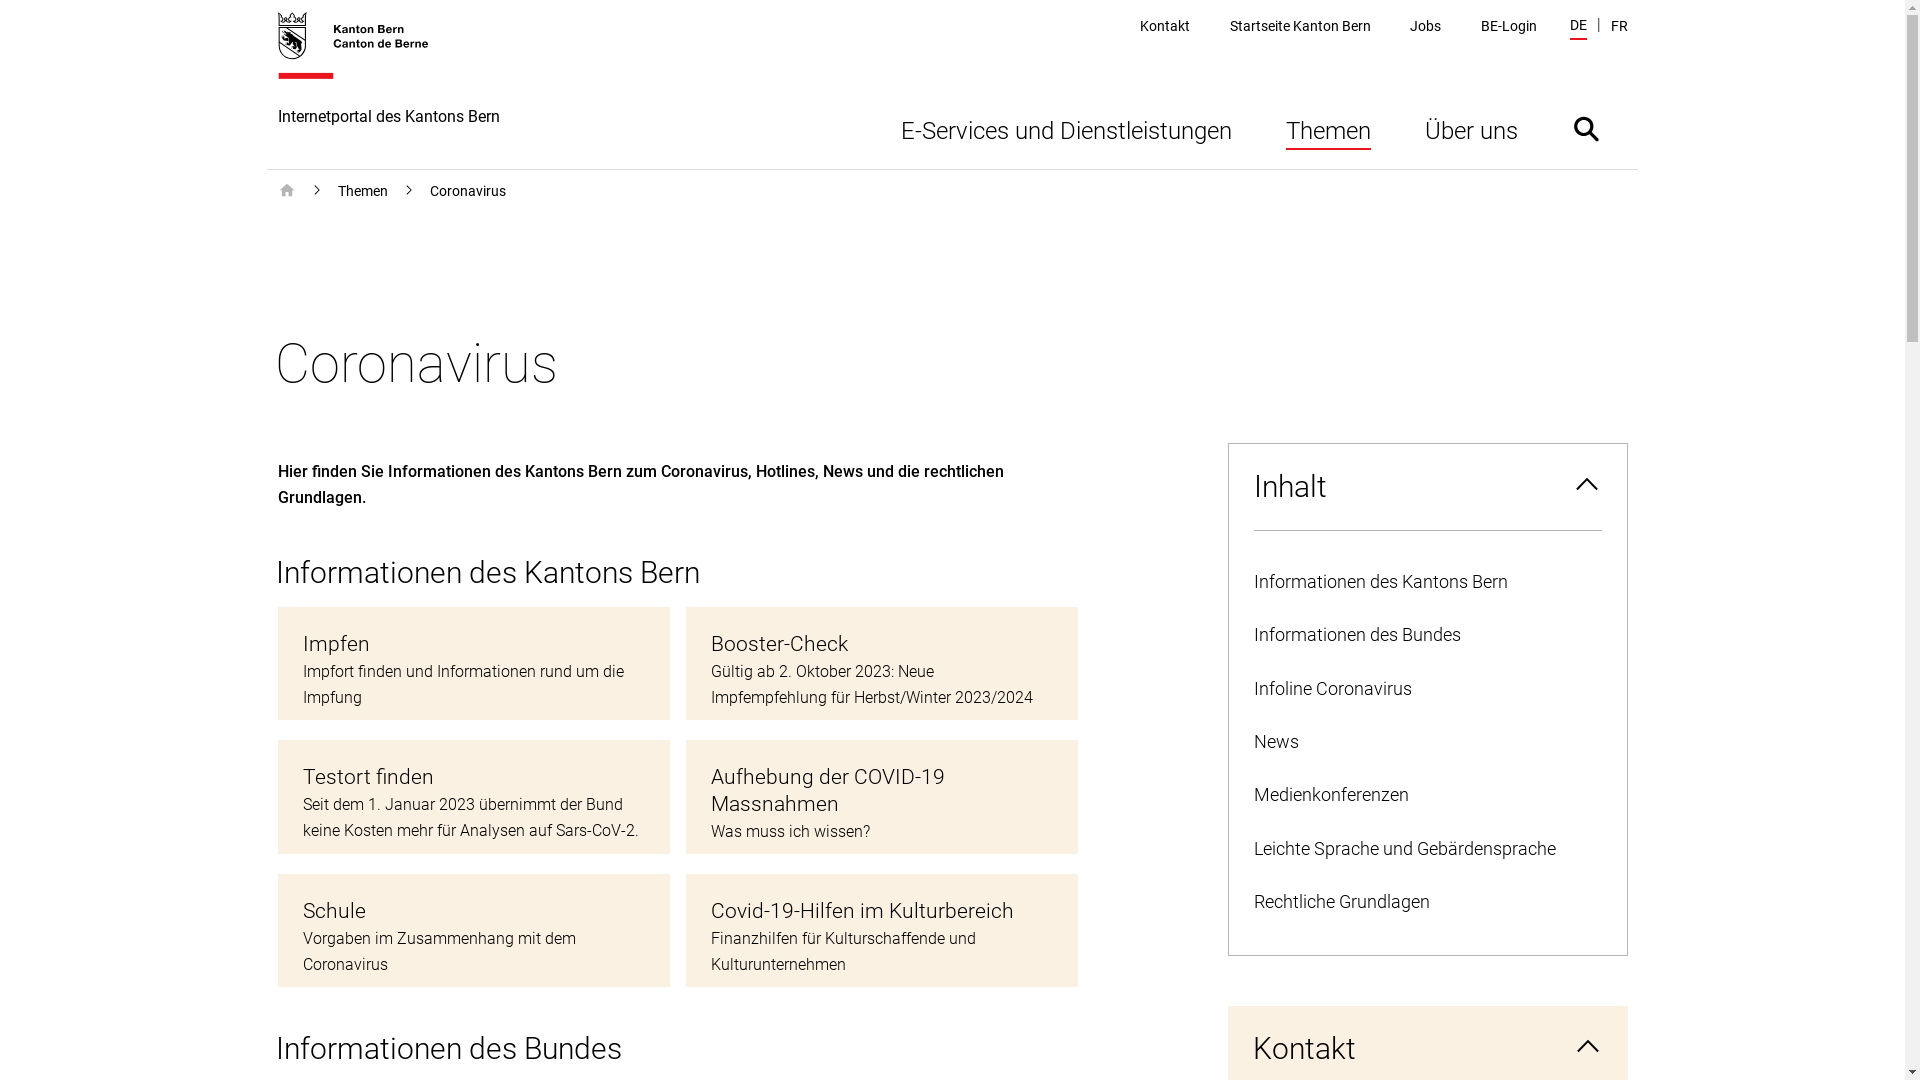 The image size is (1920, 1080). What do you see at coordinates (1578, 28) in the screenshot?
I see `DE` at bounding box center [1578, 28].